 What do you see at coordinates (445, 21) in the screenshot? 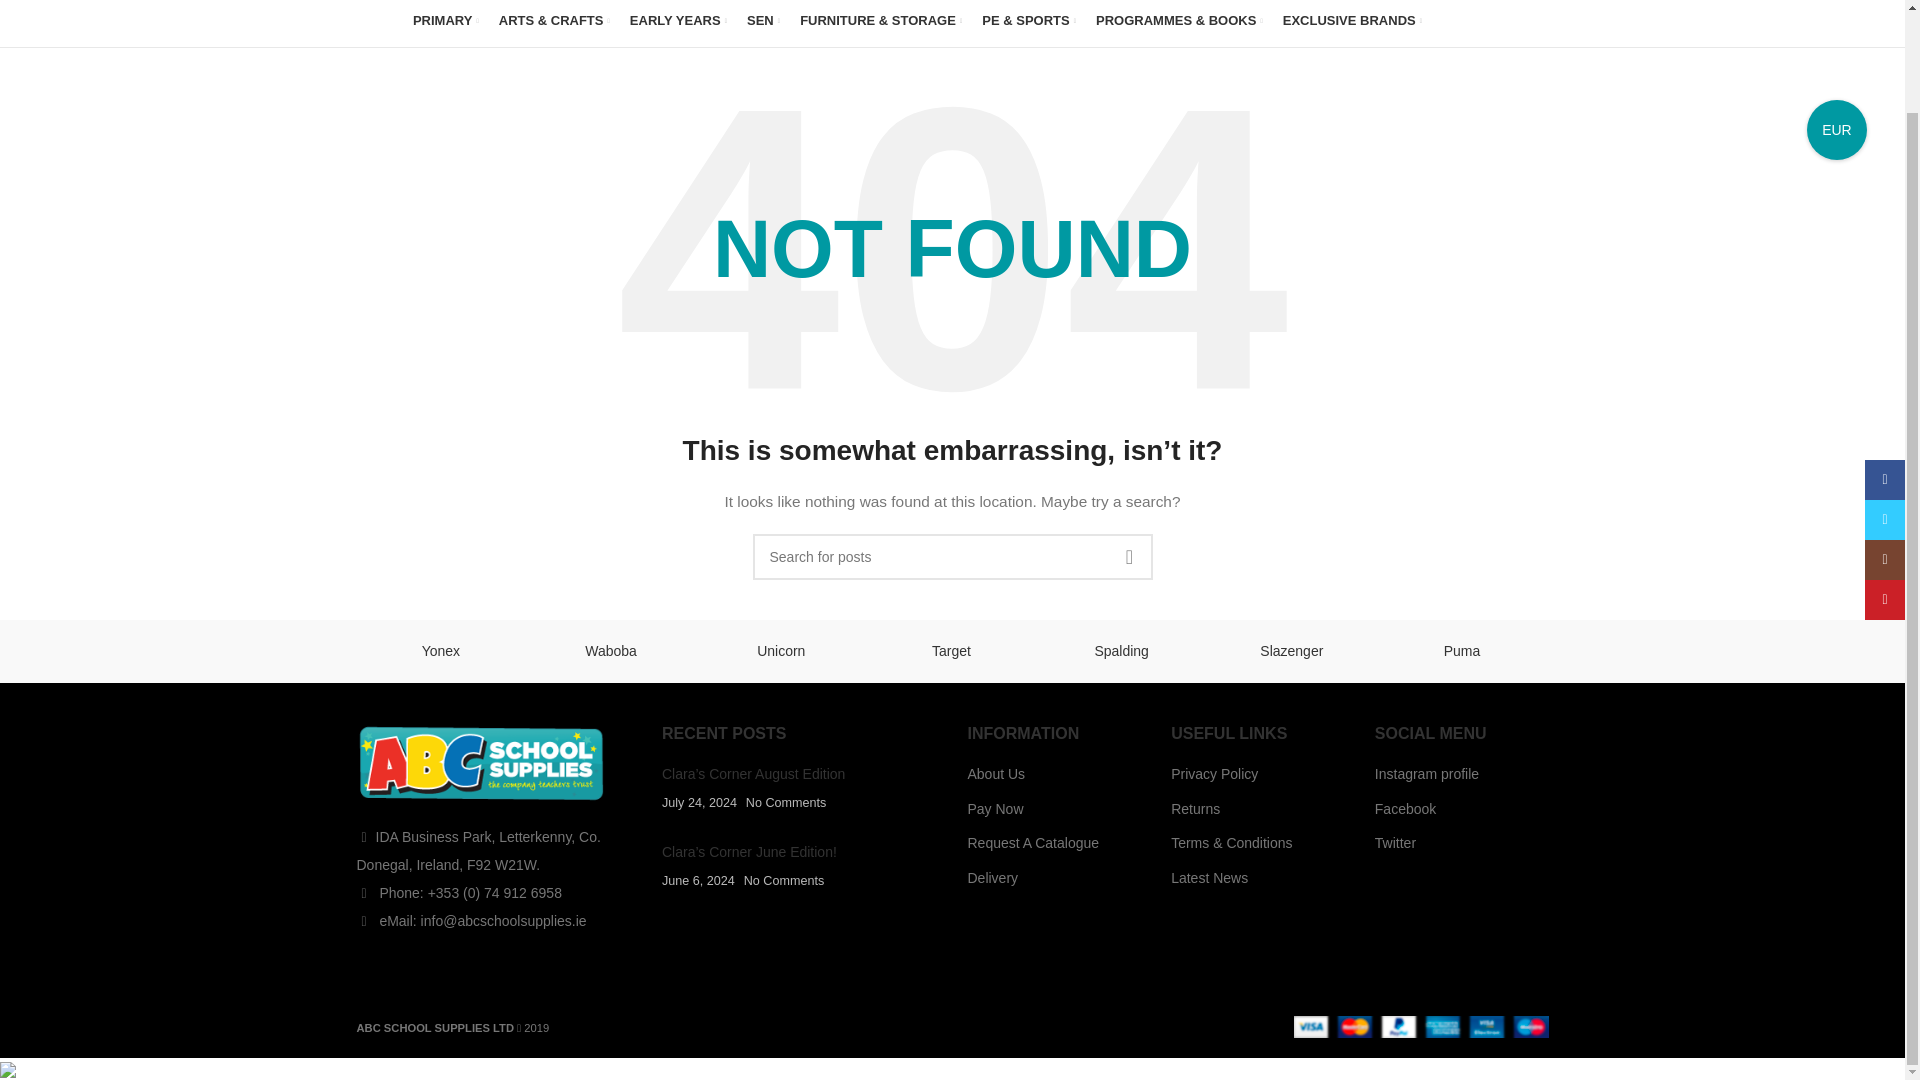
I see `PRIMARY` at bounding box center [445, 21].